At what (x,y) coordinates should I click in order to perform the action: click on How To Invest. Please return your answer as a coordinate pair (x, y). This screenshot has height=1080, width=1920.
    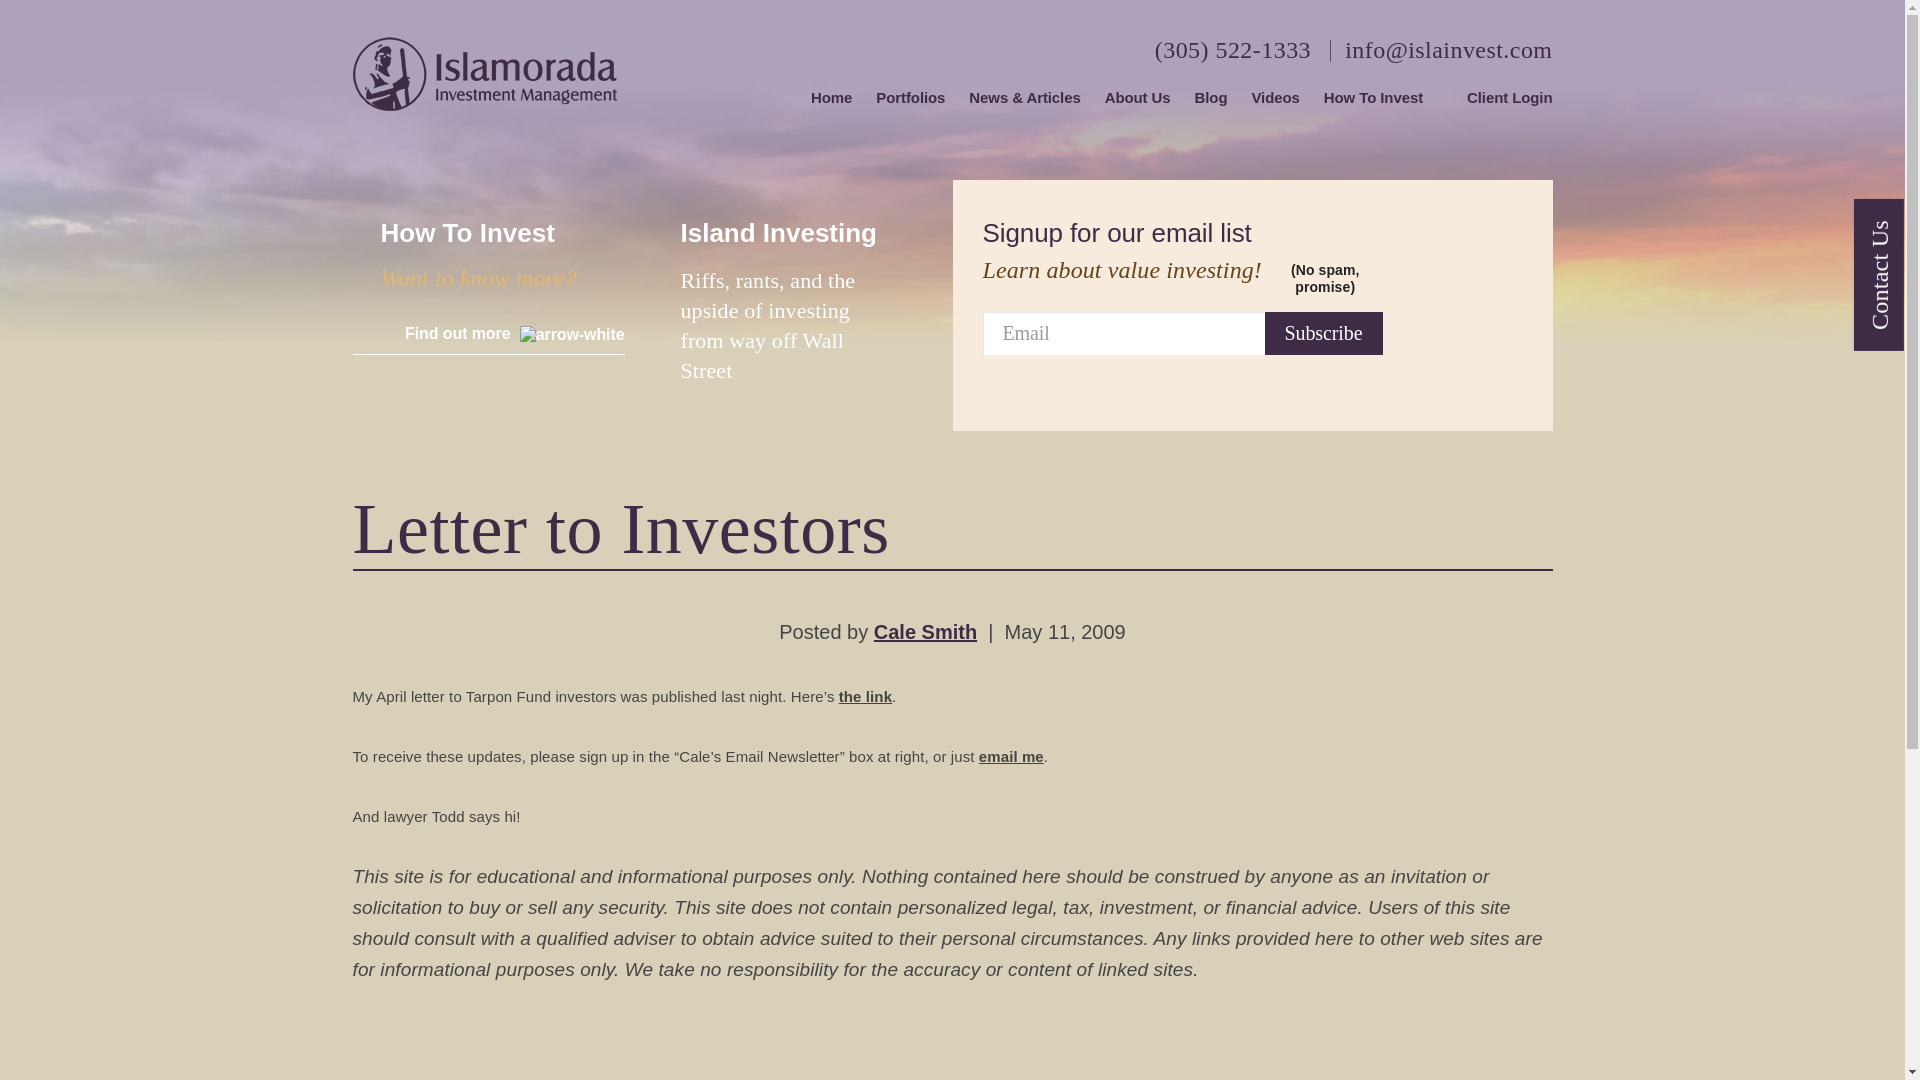
    Looking at the image, I should click on (1373, 98).